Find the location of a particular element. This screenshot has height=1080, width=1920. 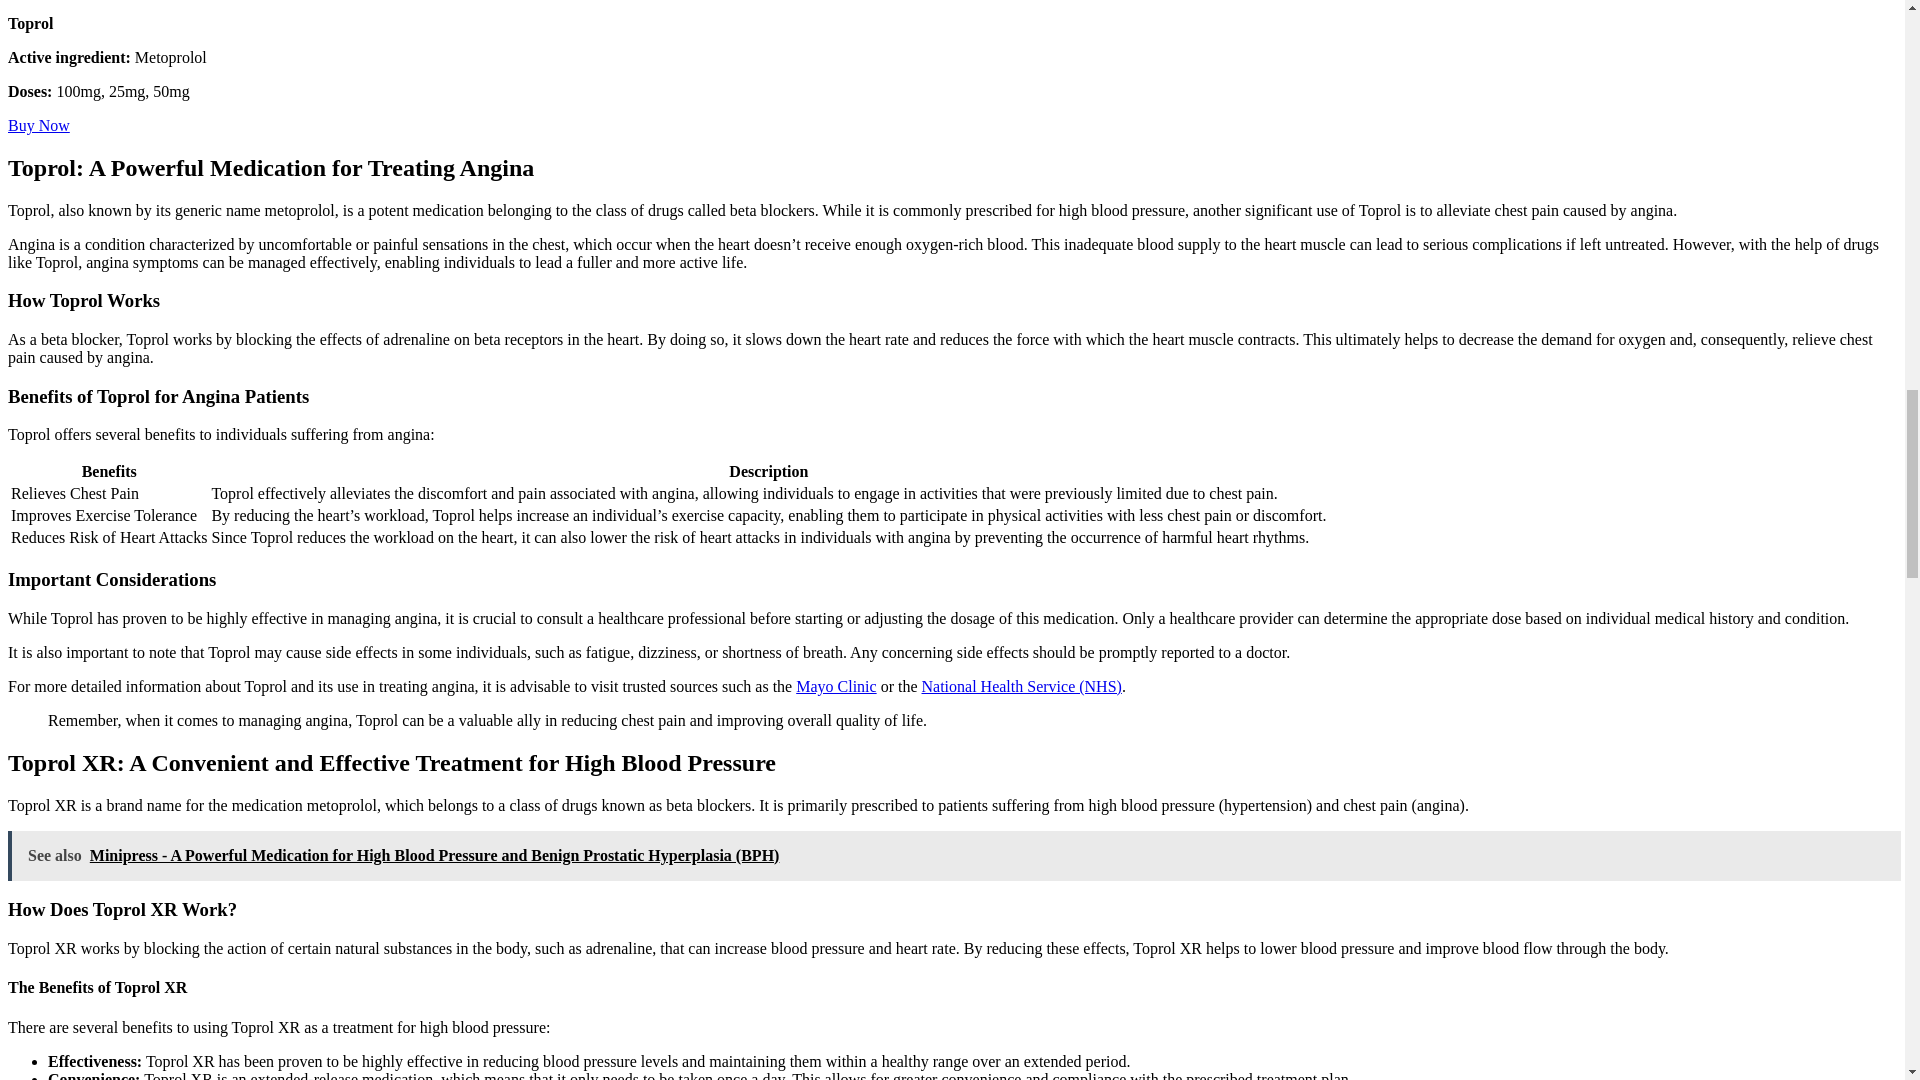

Buy Now is located at coordinates (38, 124).